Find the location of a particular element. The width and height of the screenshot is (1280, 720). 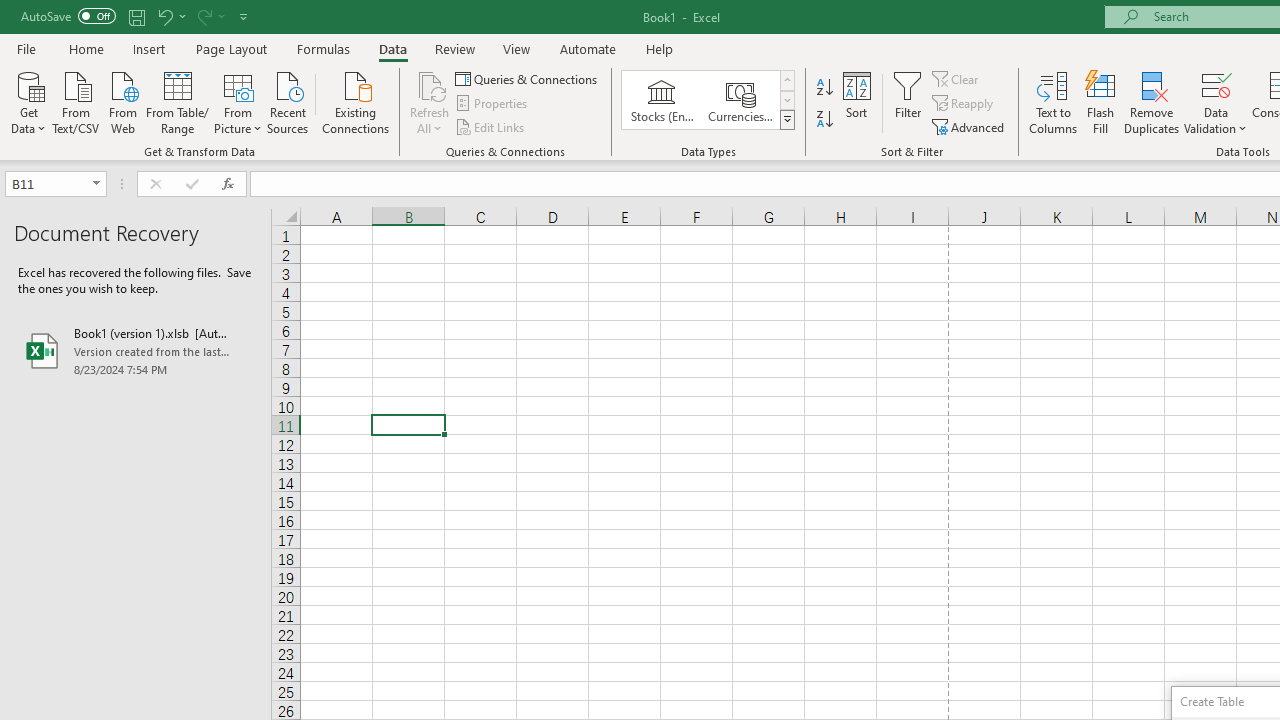

Existing Connections is located at coordinates (356, 101).